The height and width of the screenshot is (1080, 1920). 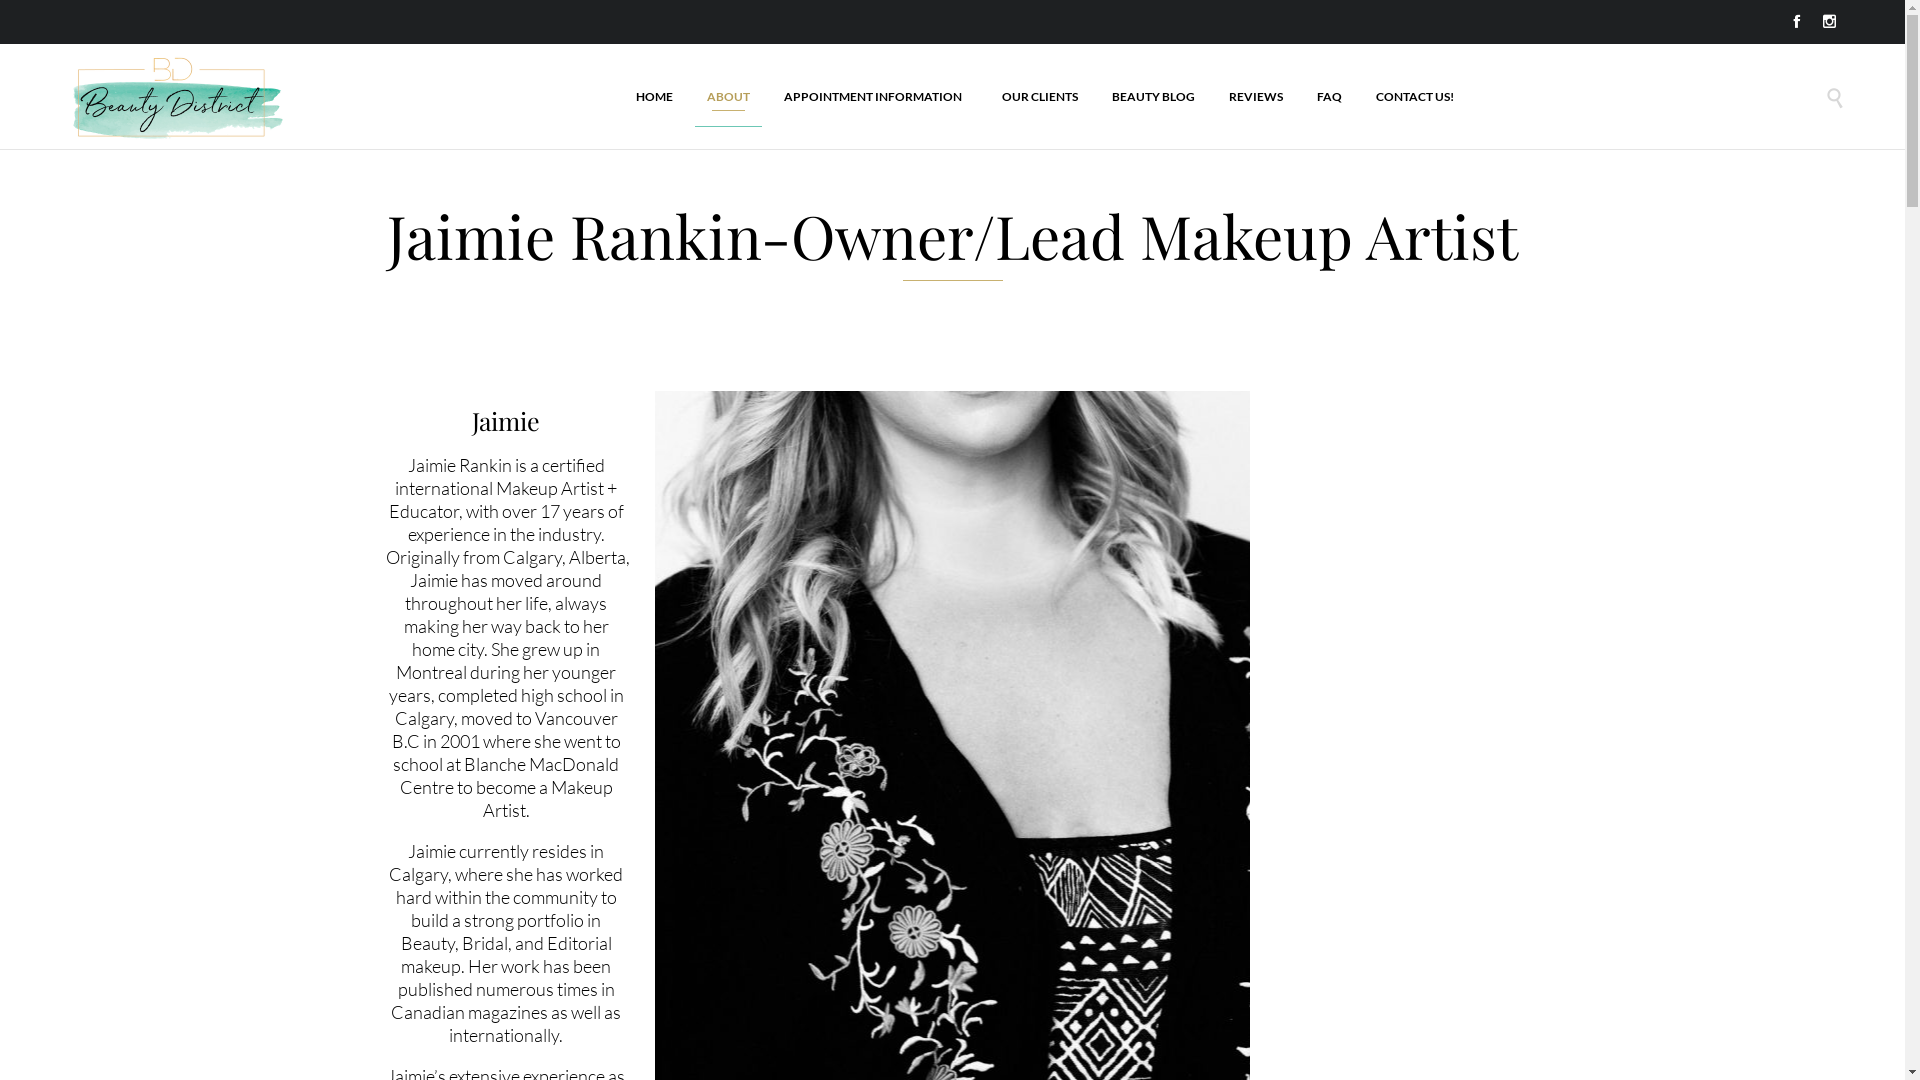 I want to click on SUBSCRIBE, so click(x=1428, y=894).